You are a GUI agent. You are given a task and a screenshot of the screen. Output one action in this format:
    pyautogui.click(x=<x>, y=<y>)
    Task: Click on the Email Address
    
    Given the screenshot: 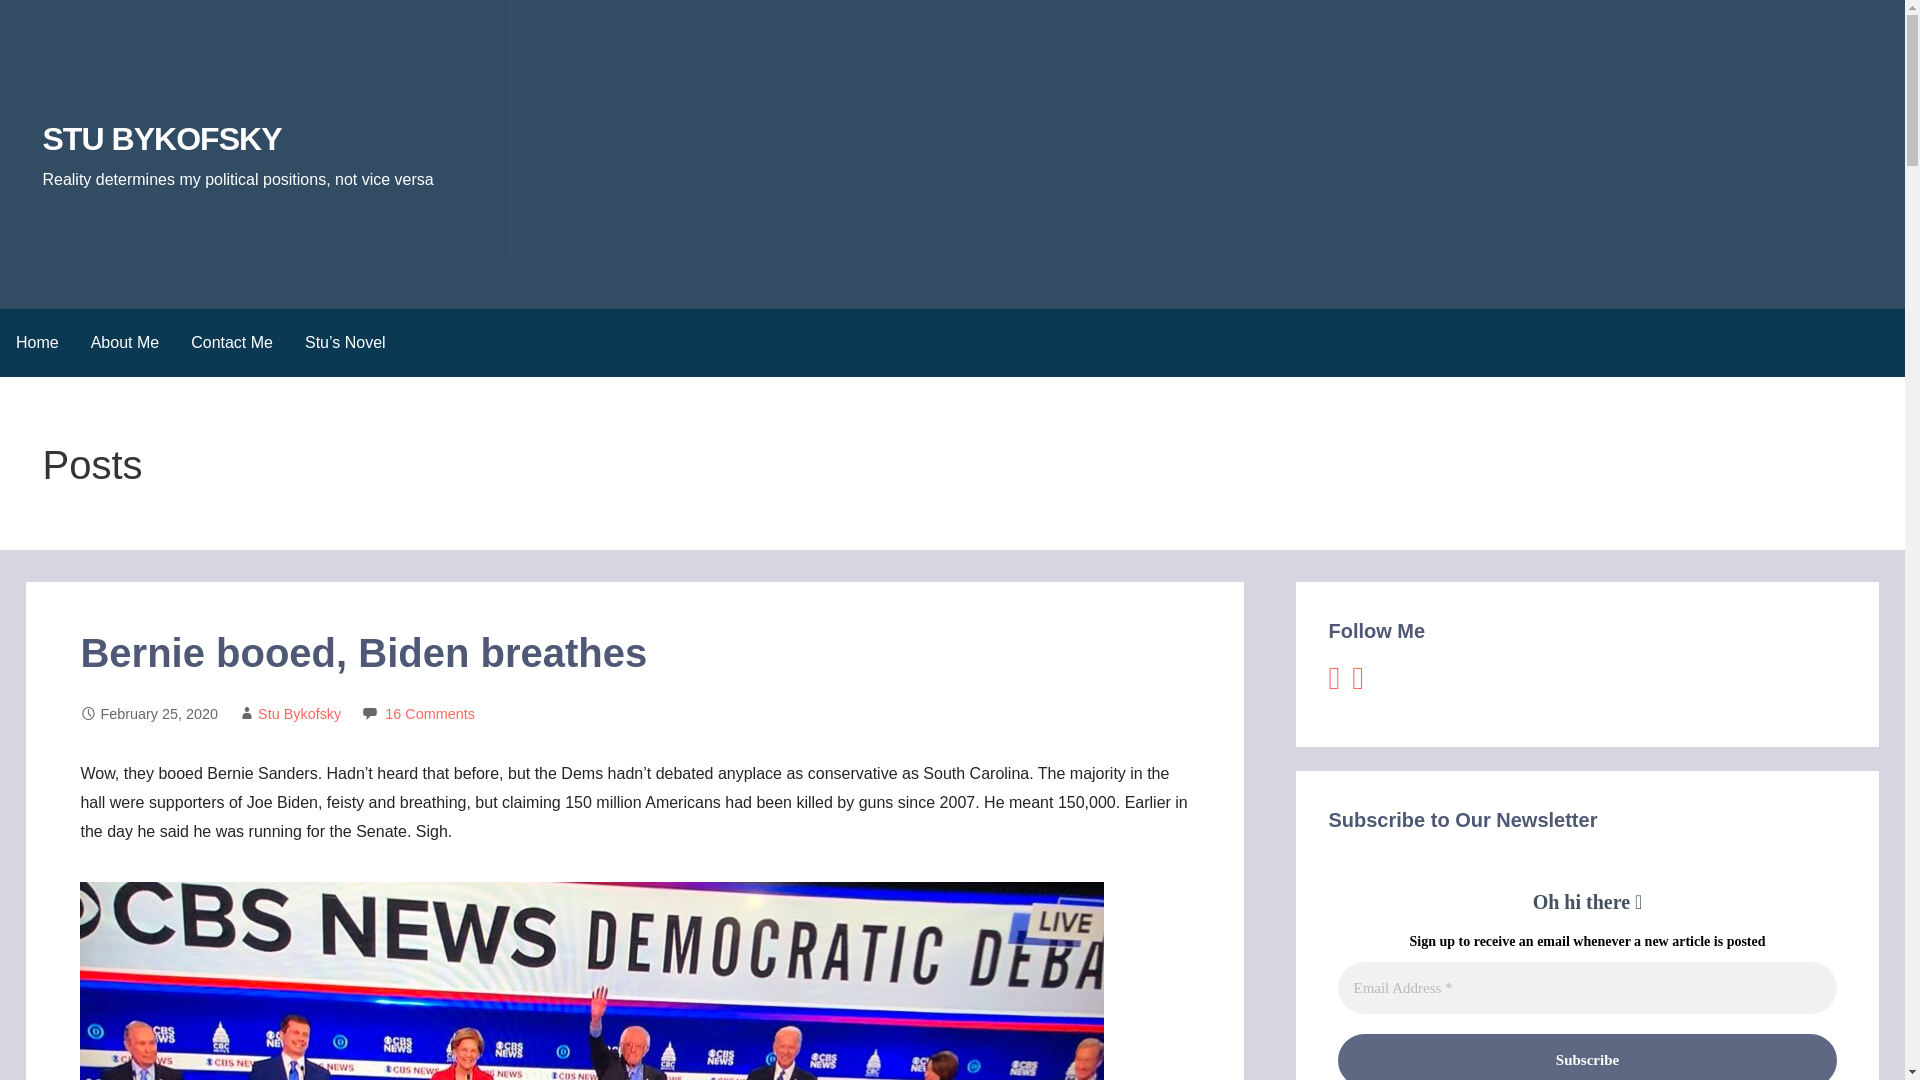 What is the action you would take?
    pyautogui.click(x=1586, y=988)
    